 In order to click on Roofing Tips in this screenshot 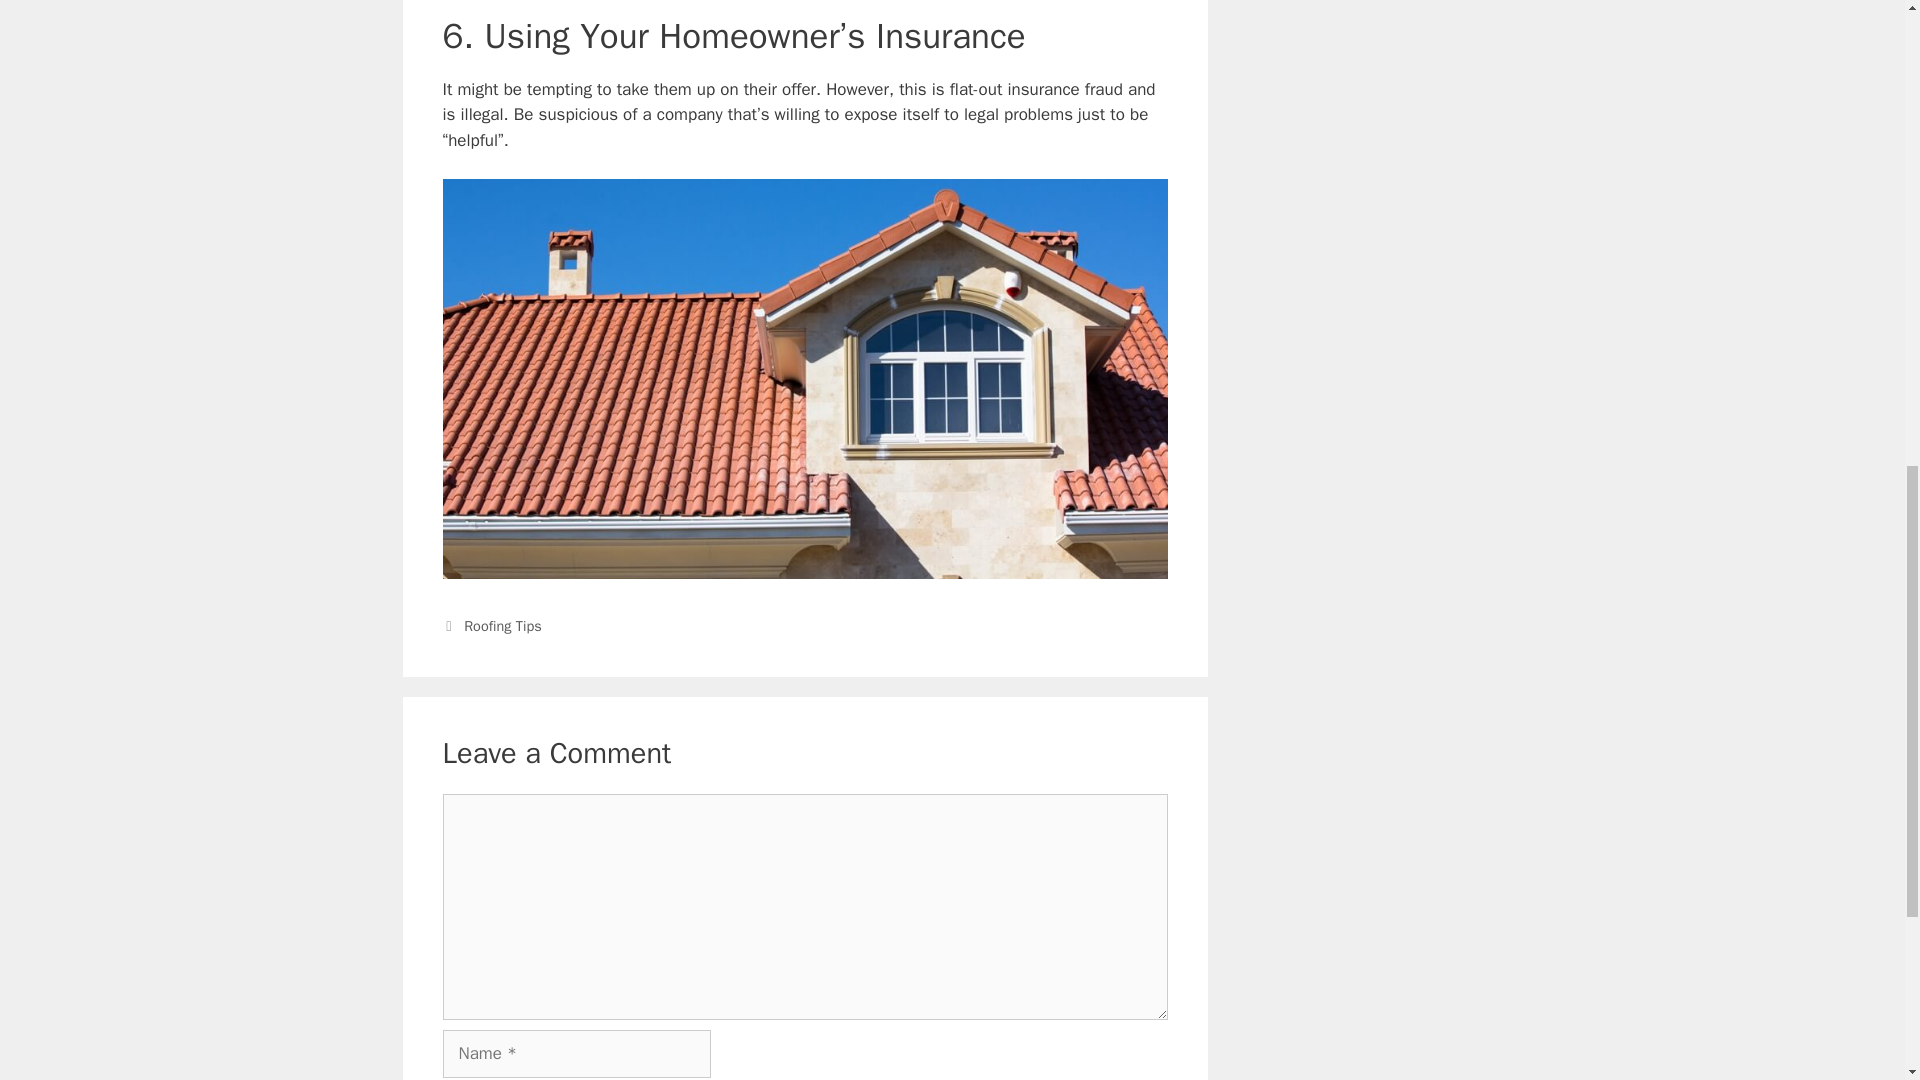, I will do `click(502, 626)`.